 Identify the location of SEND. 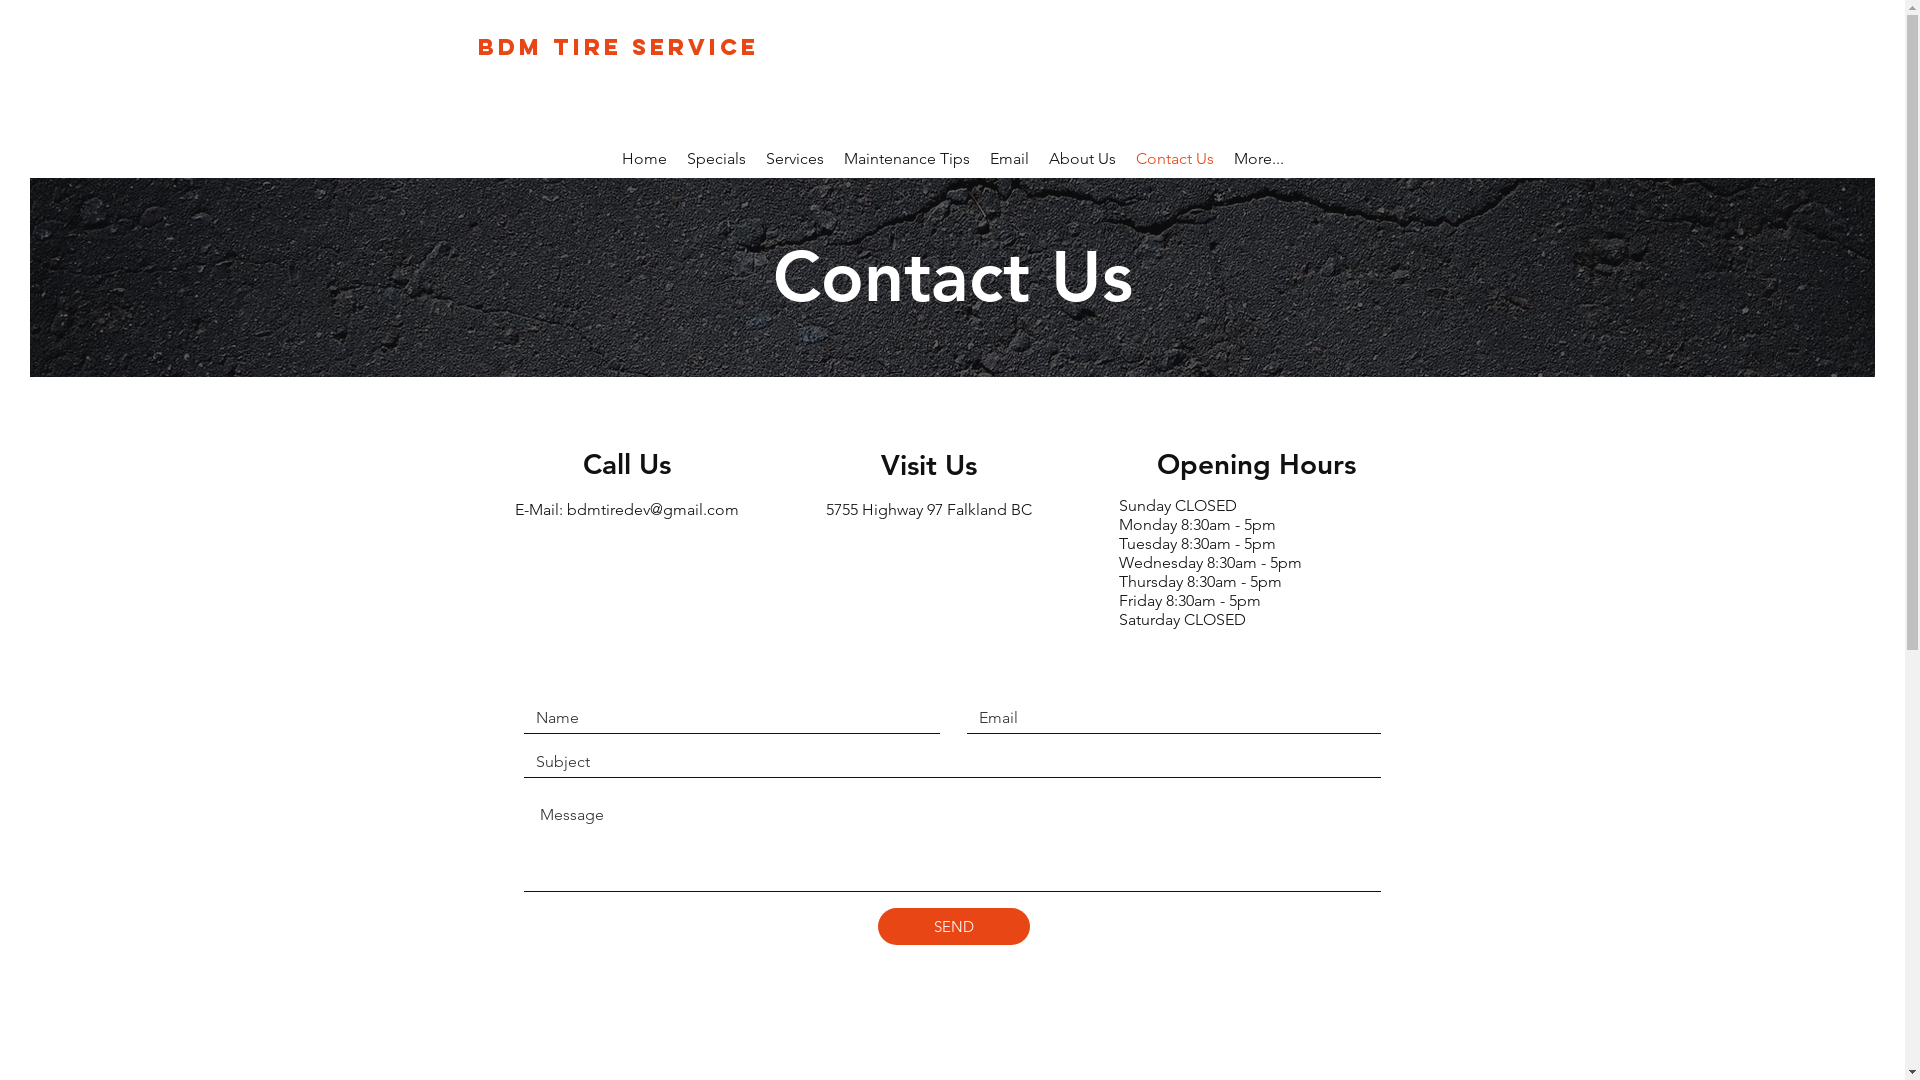
(954, 926).